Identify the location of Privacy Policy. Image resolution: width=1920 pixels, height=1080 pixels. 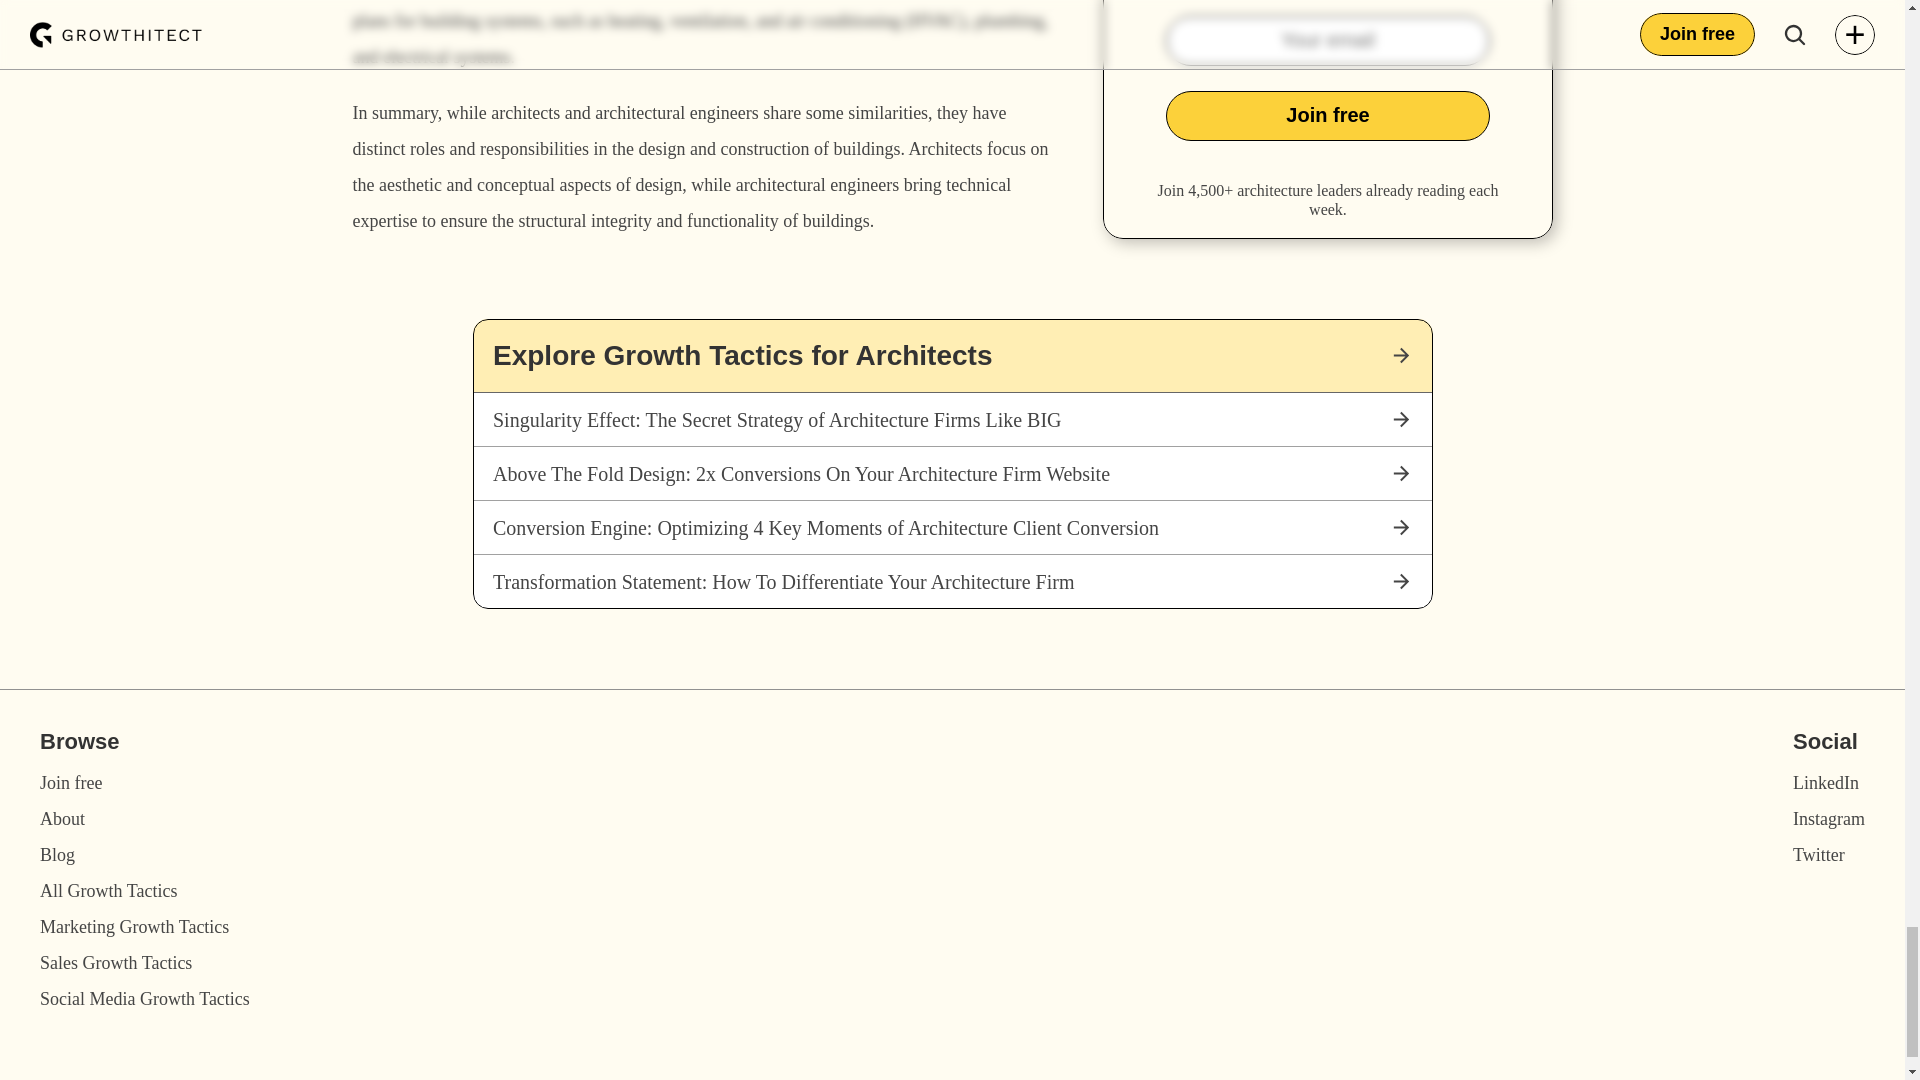
(1630, 1078).